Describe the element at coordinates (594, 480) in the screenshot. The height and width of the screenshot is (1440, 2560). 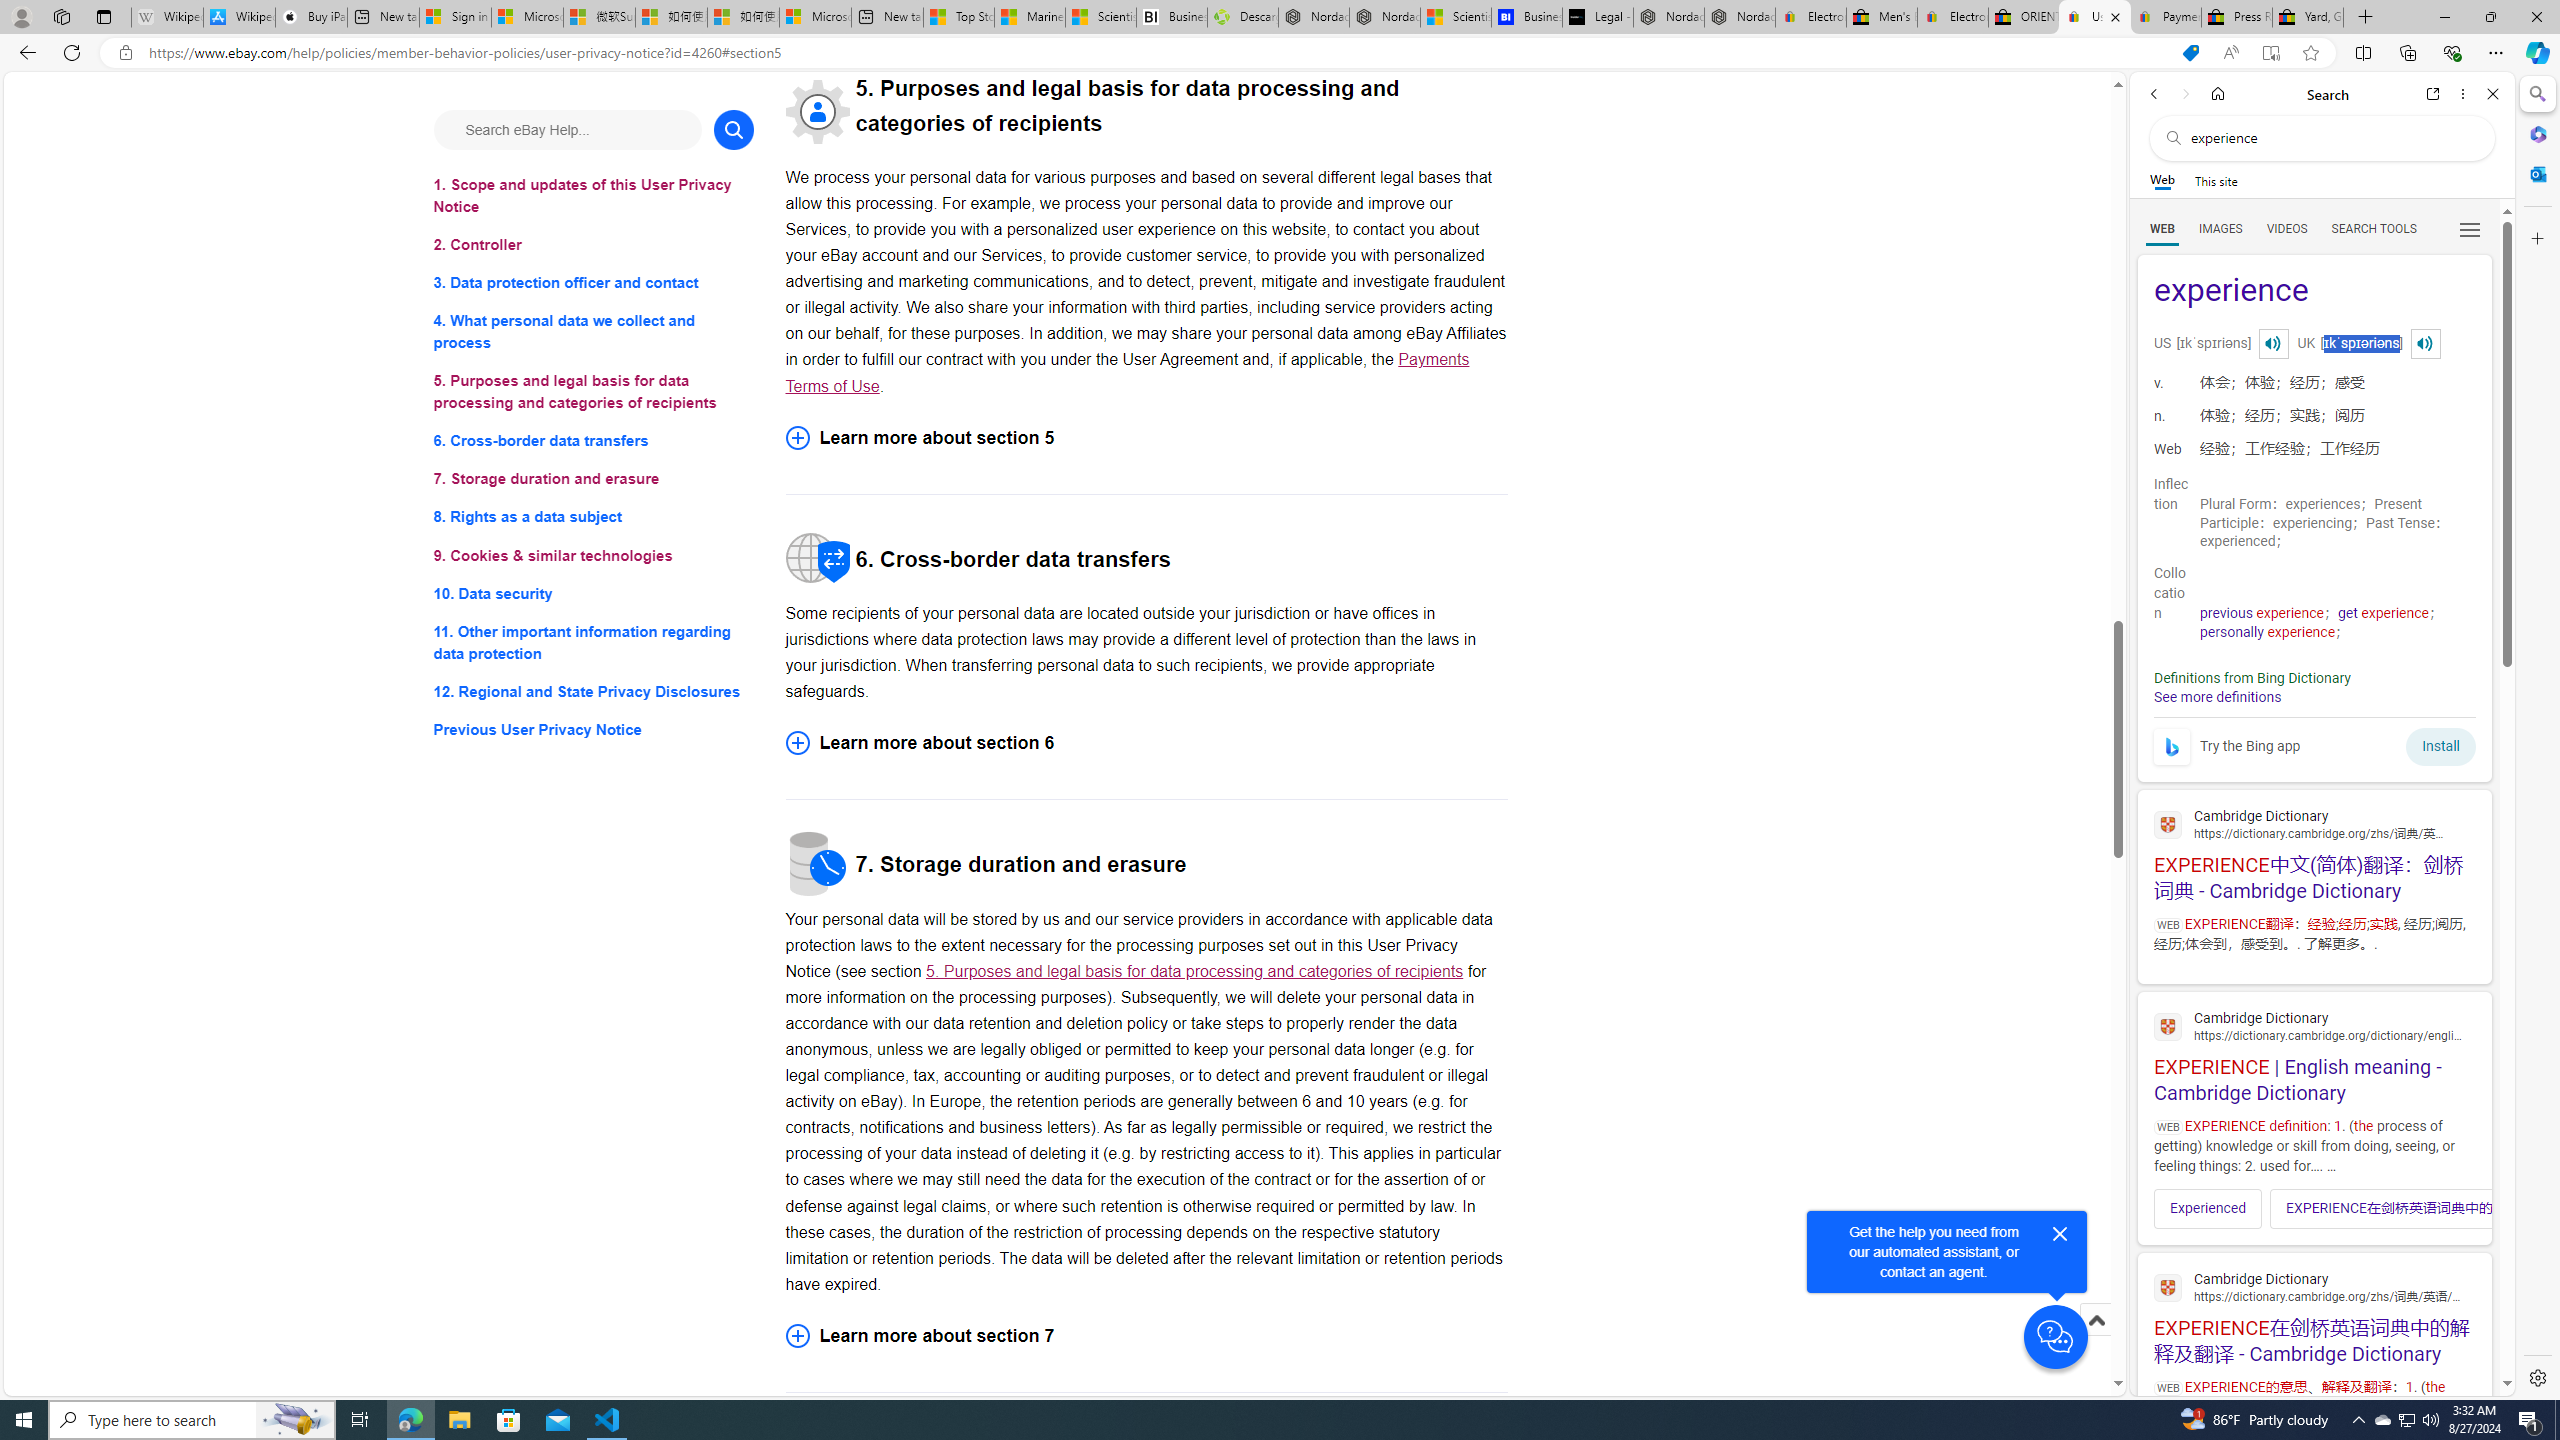
I see `7. Storage duration and erasure` at that location.